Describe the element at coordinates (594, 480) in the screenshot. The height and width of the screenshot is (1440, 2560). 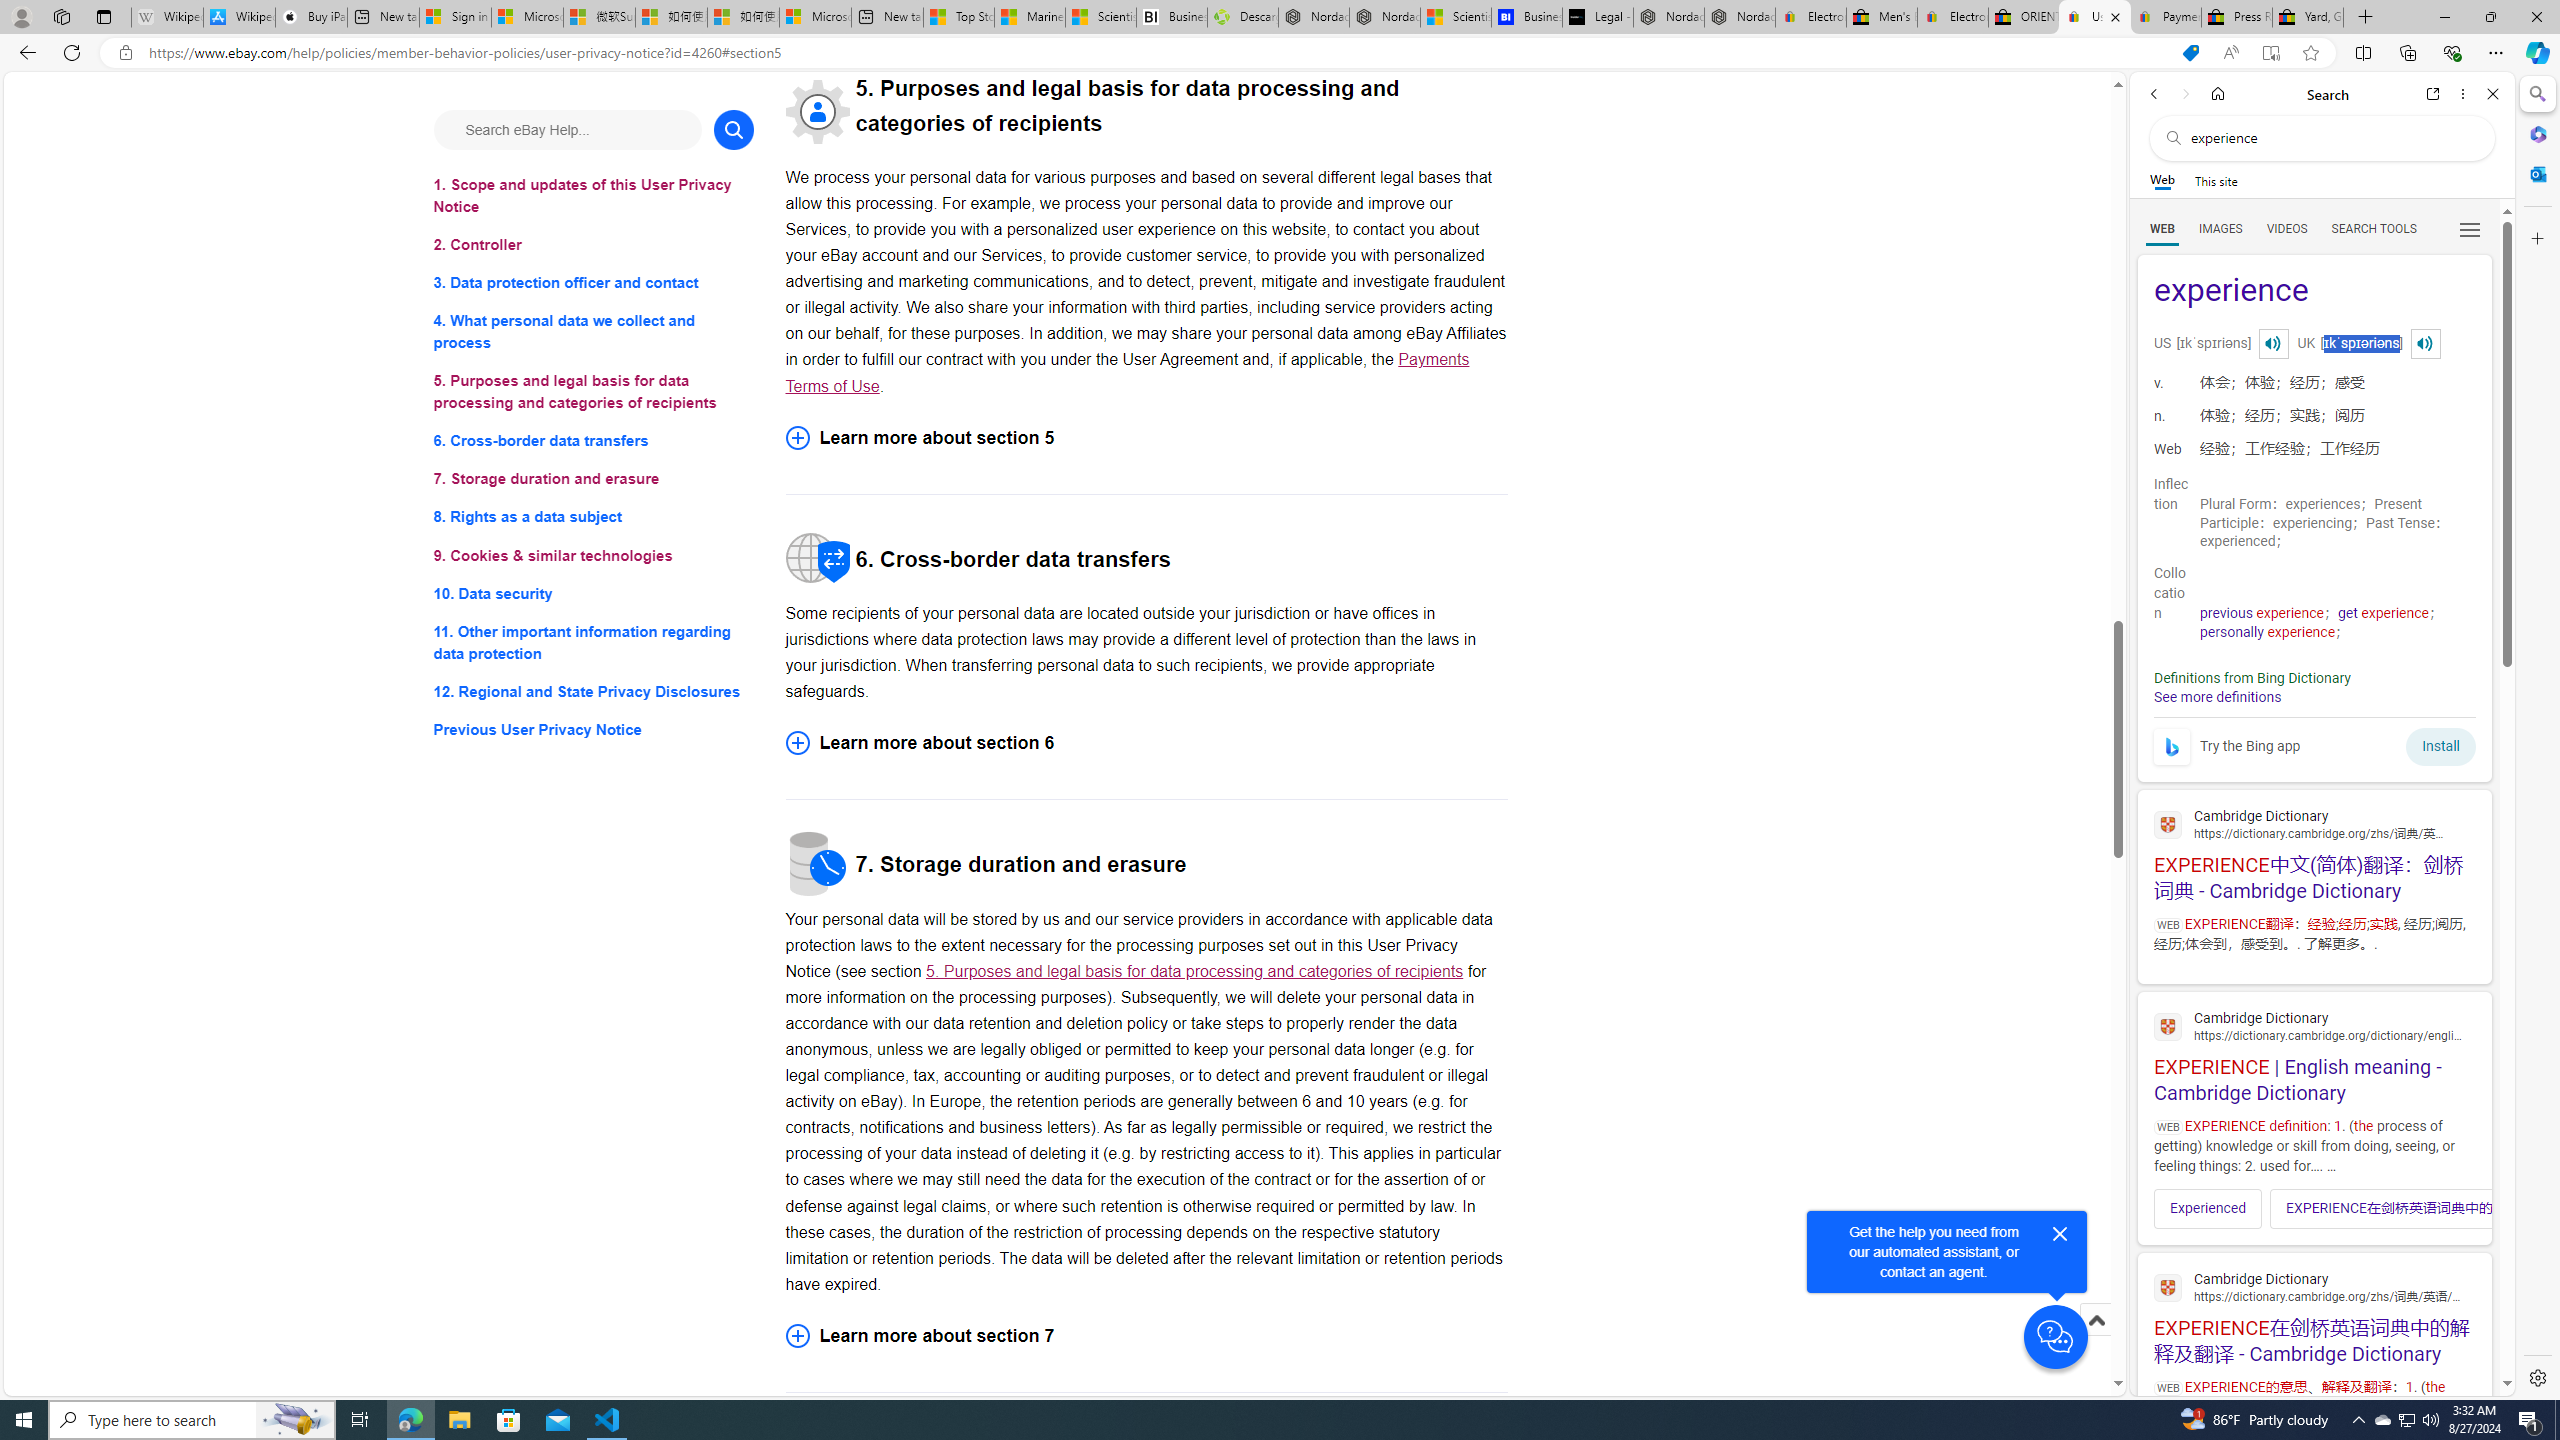
I see `7. Storage duration and erasure` at that location.